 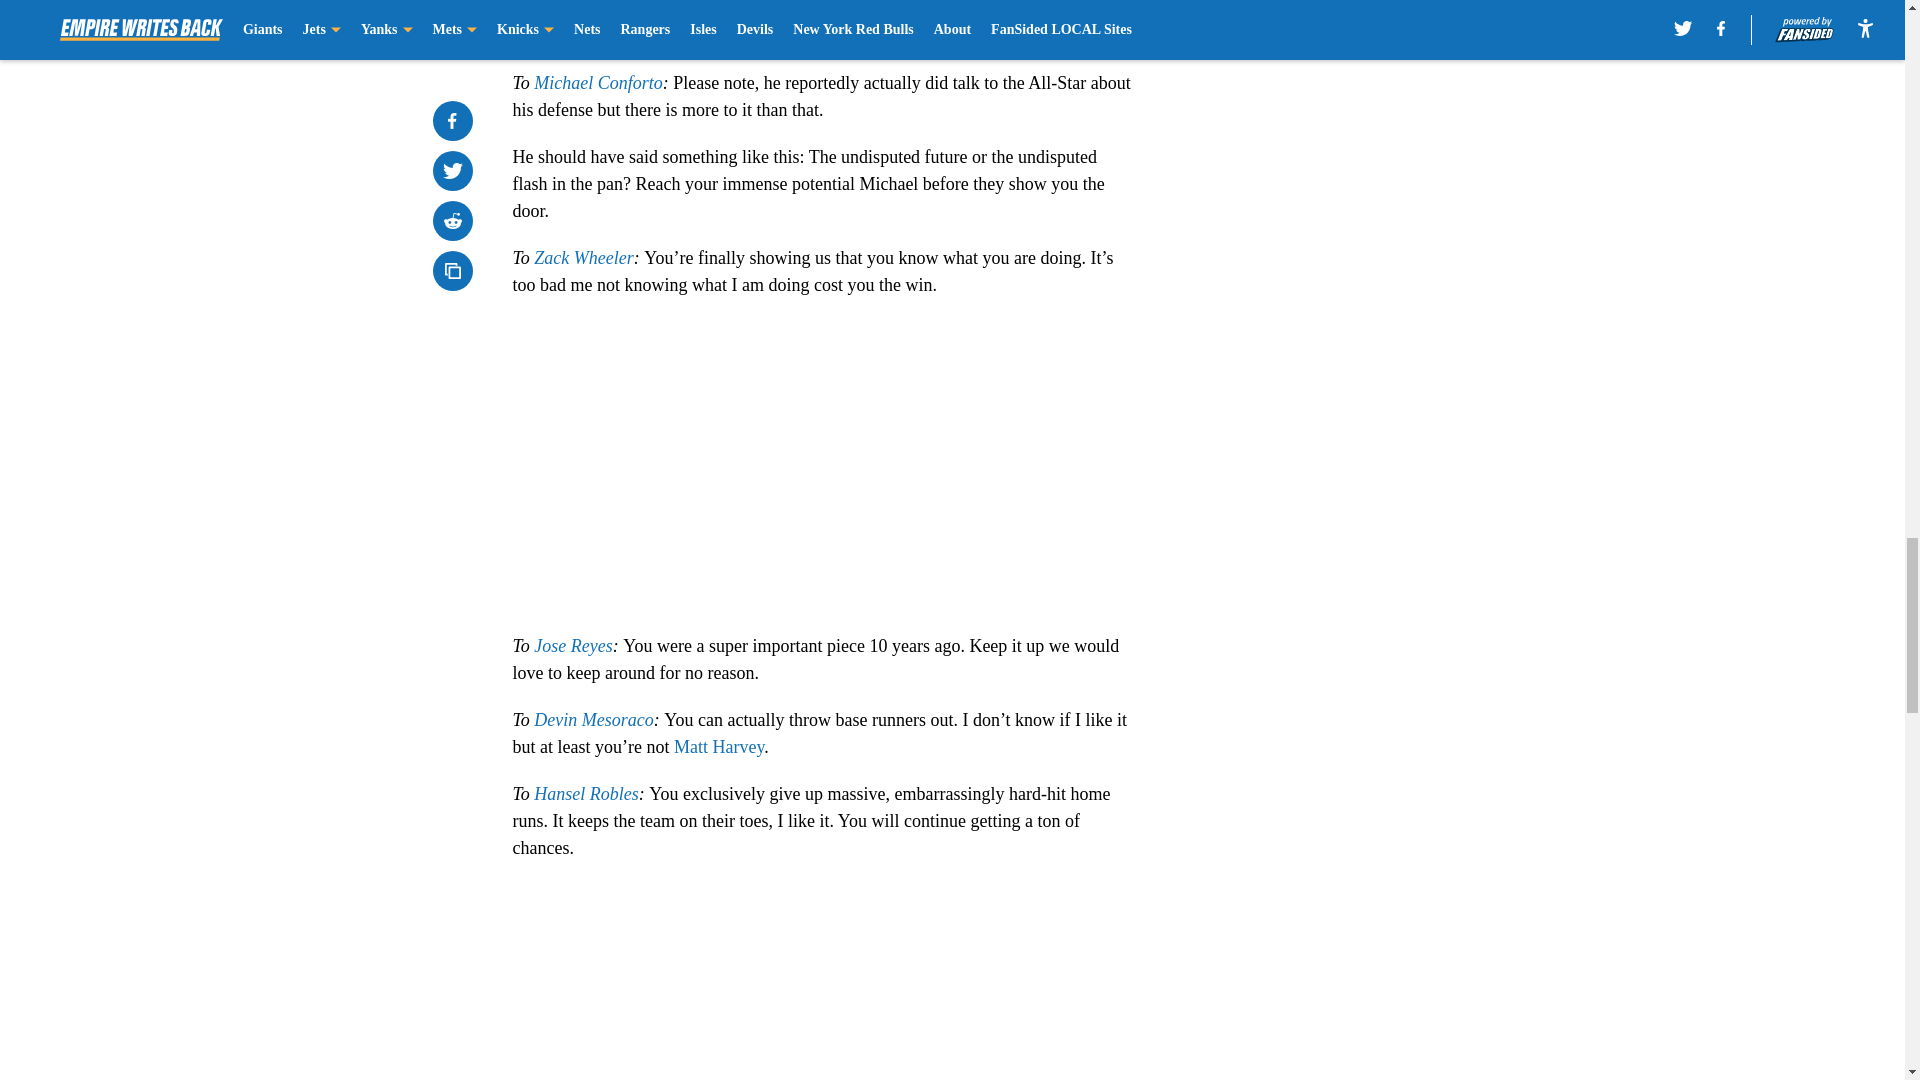 I want to click on Zack Wheeler, so click(x=583, y=258).